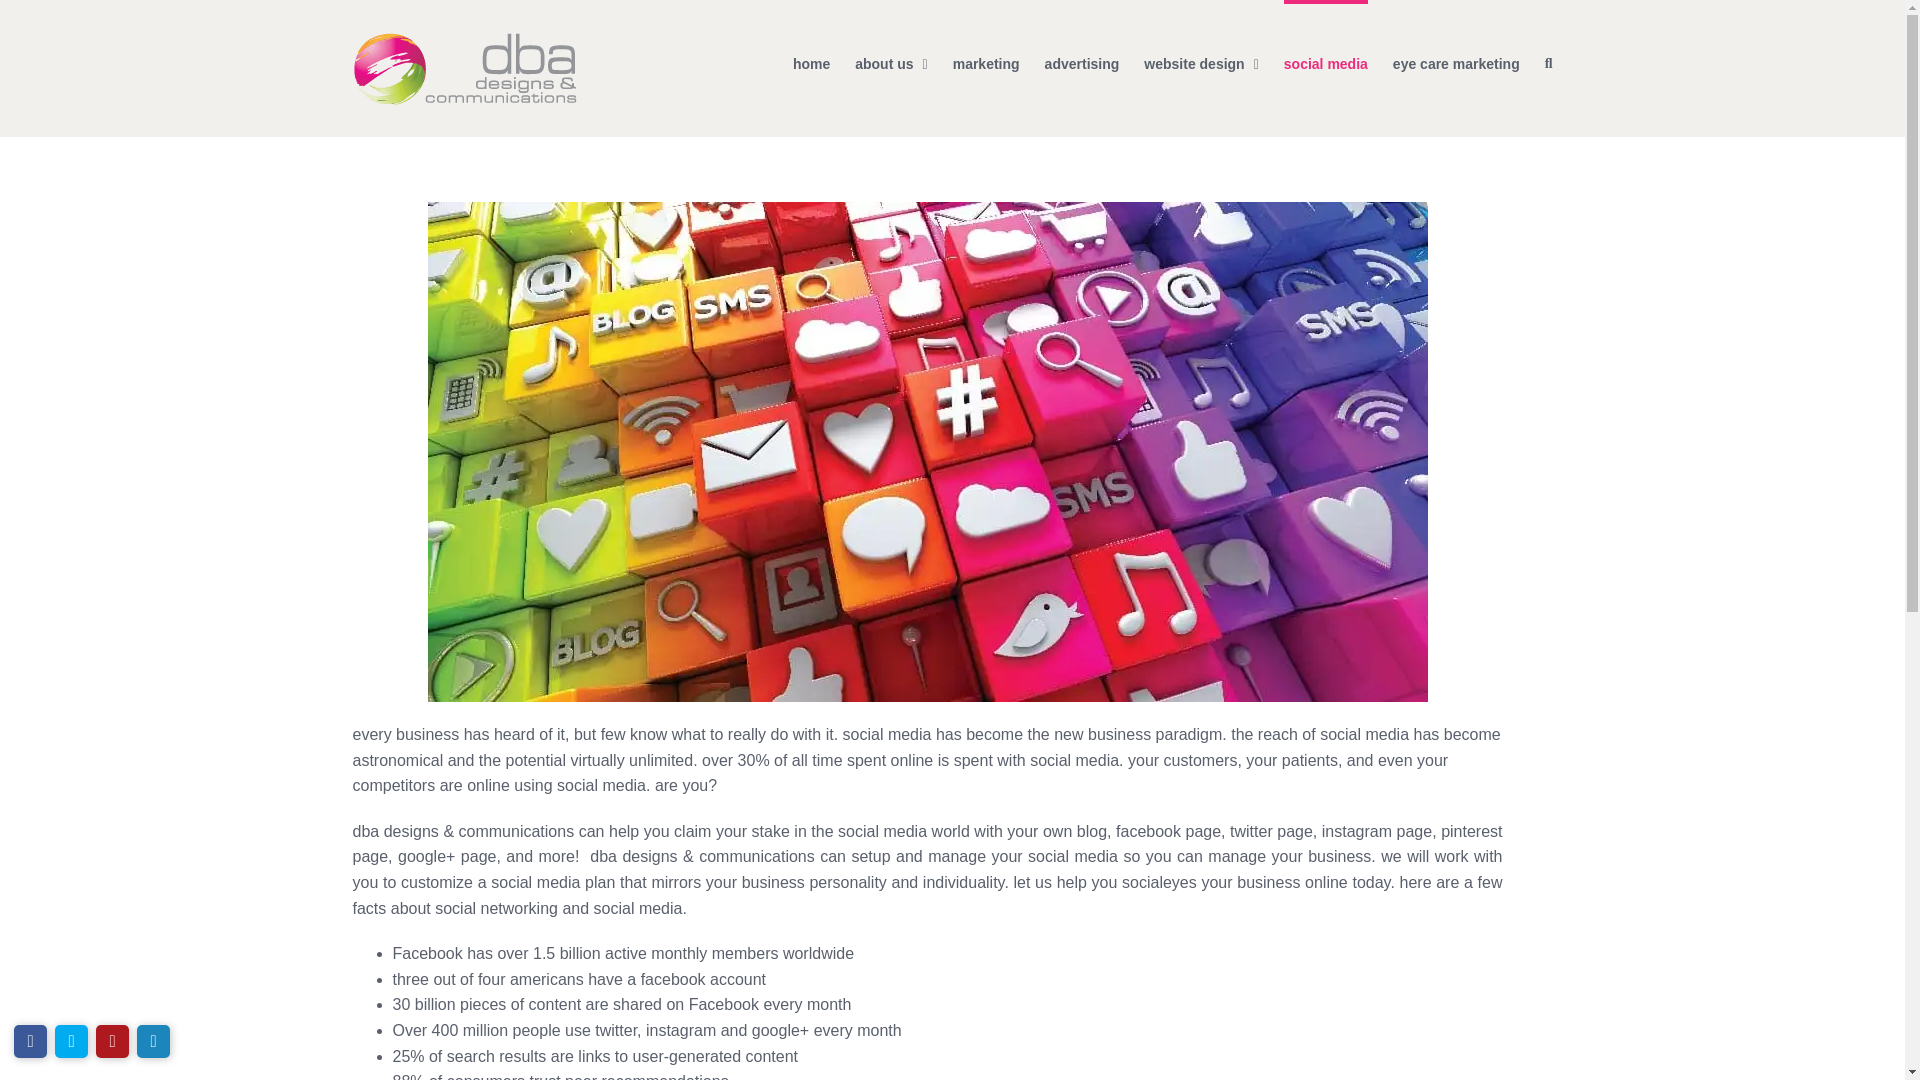  Describe the element at coordinates (1200, 62) in the screenshot. I see `website design` at that location.